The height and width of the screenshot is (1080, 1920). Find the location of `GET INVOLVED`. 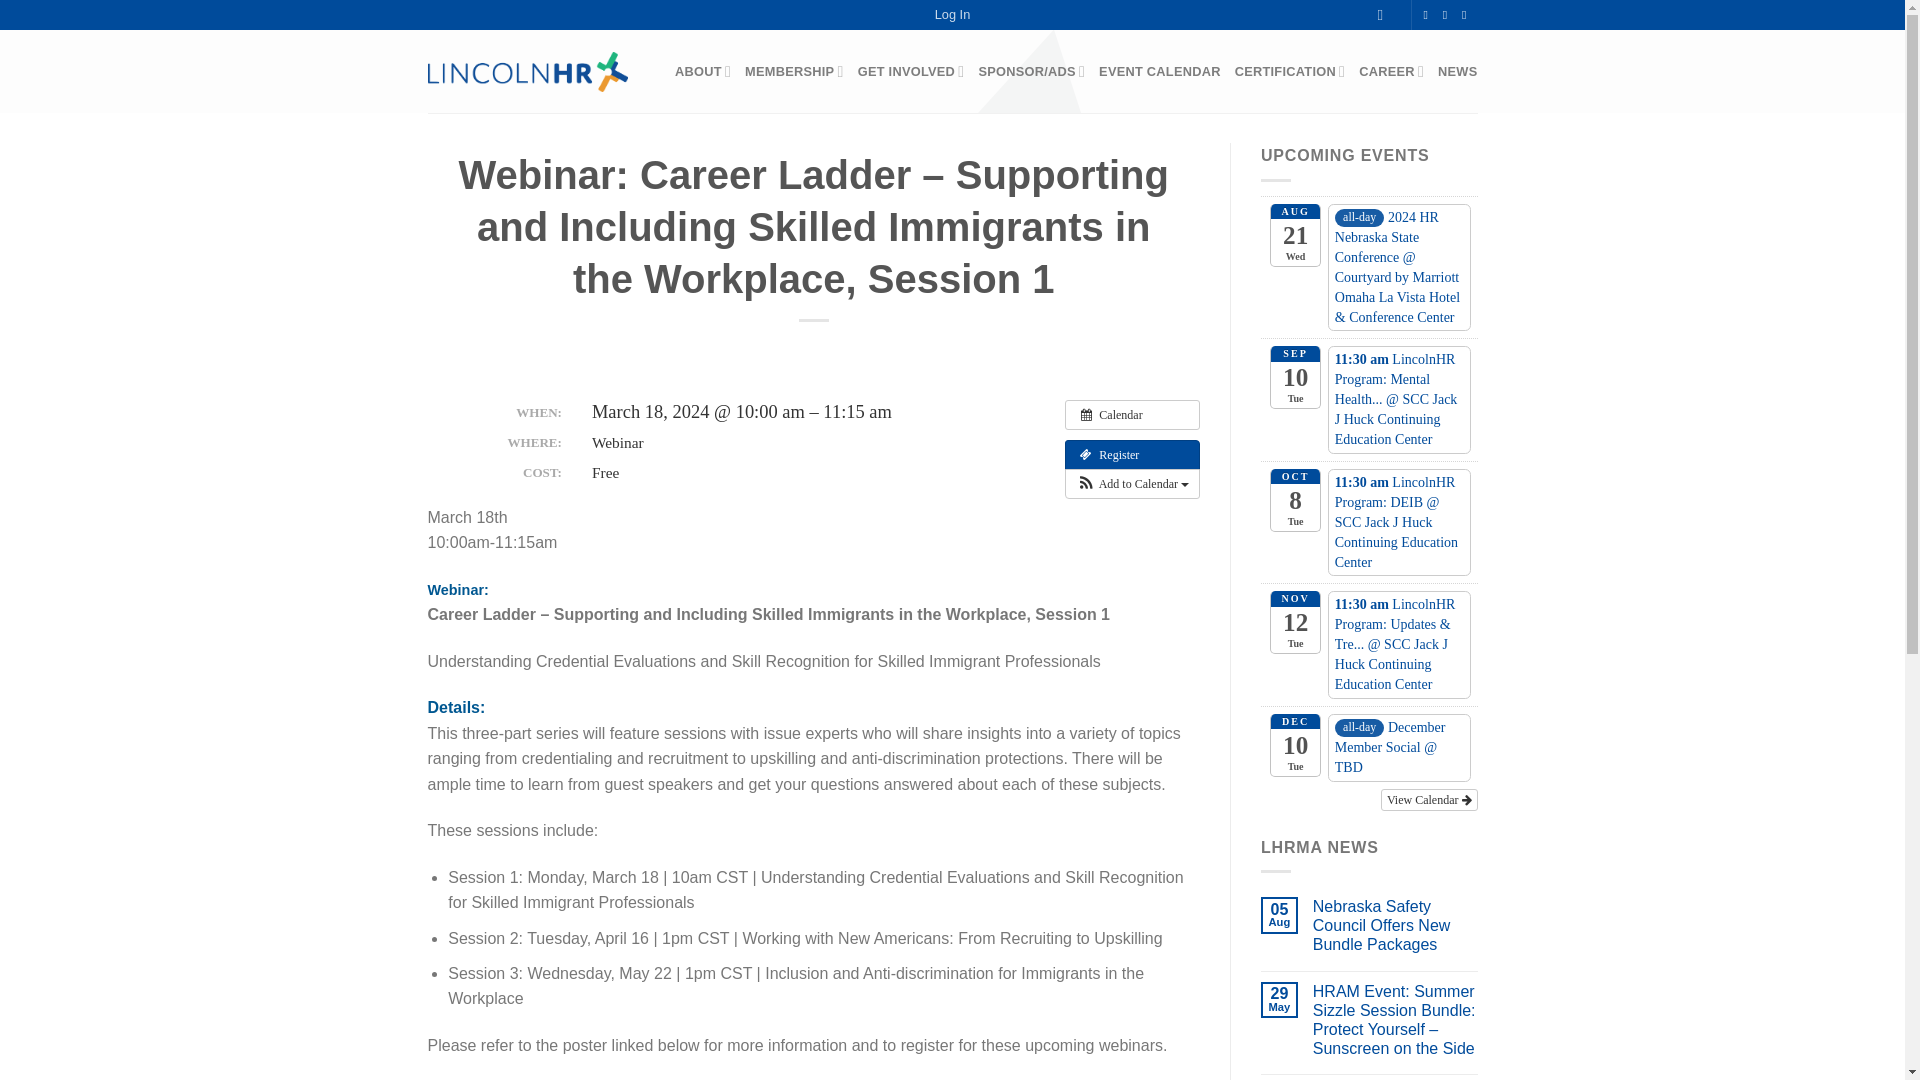

GET INVOLVED is located at coordinates (912, 71).